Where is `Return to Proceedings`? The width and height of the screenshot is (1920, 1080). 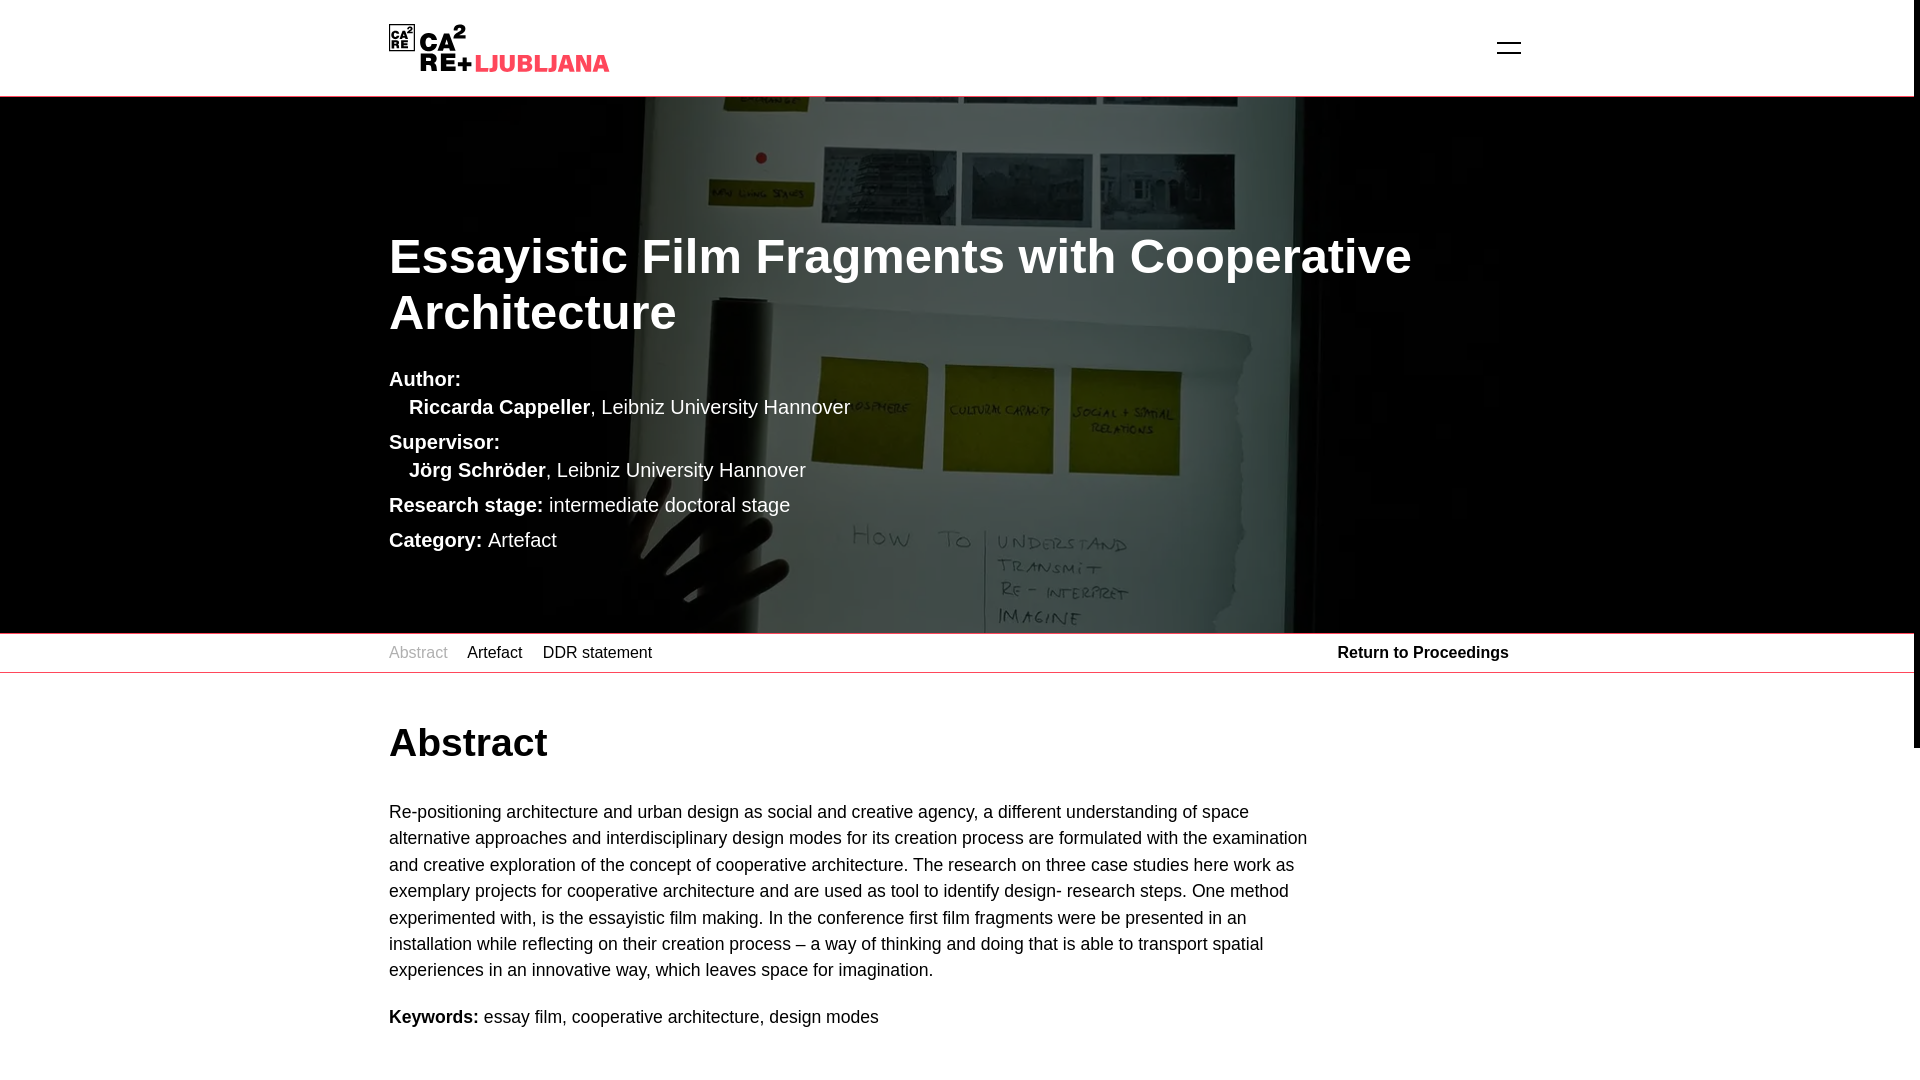 Return to Proceedings is located at coordinates (1422, 652).